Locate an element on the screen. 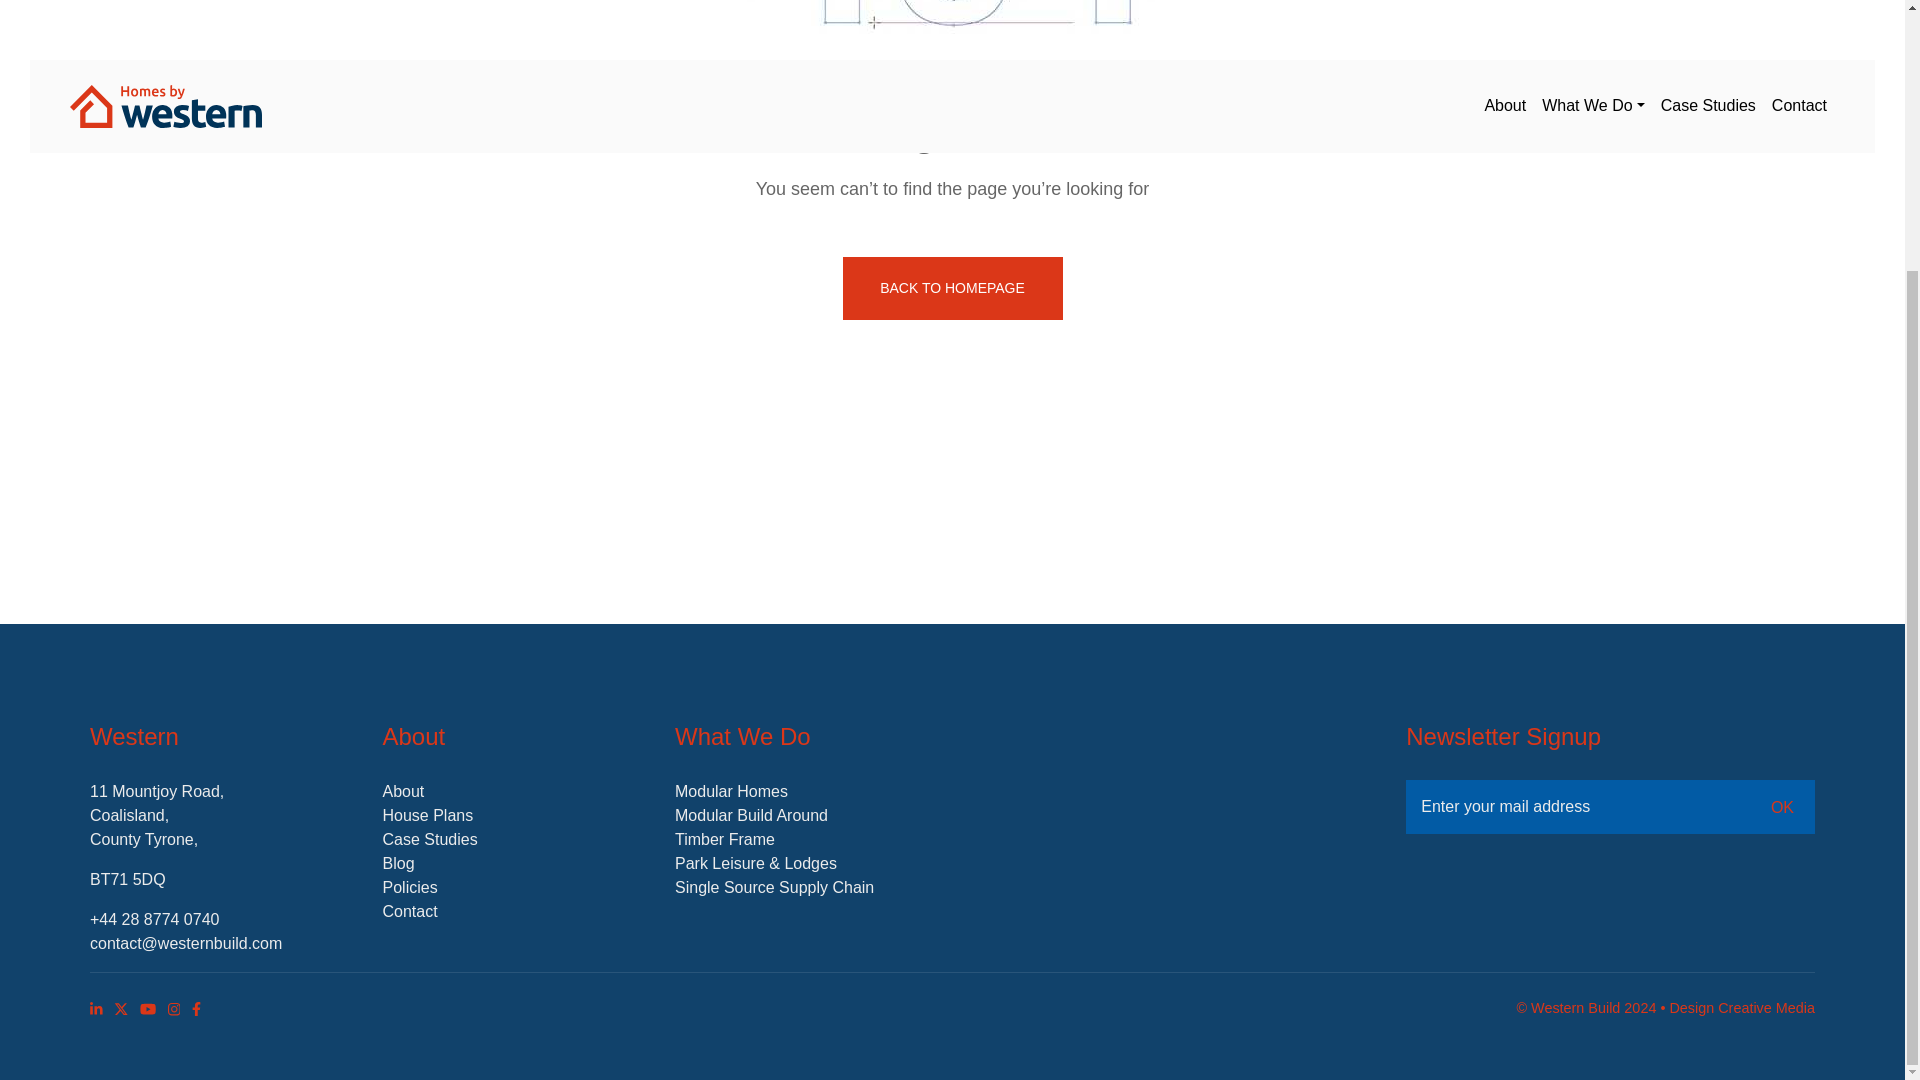 This screenshot has height=1080, width=1920. About is located at coordinates (403, 792).